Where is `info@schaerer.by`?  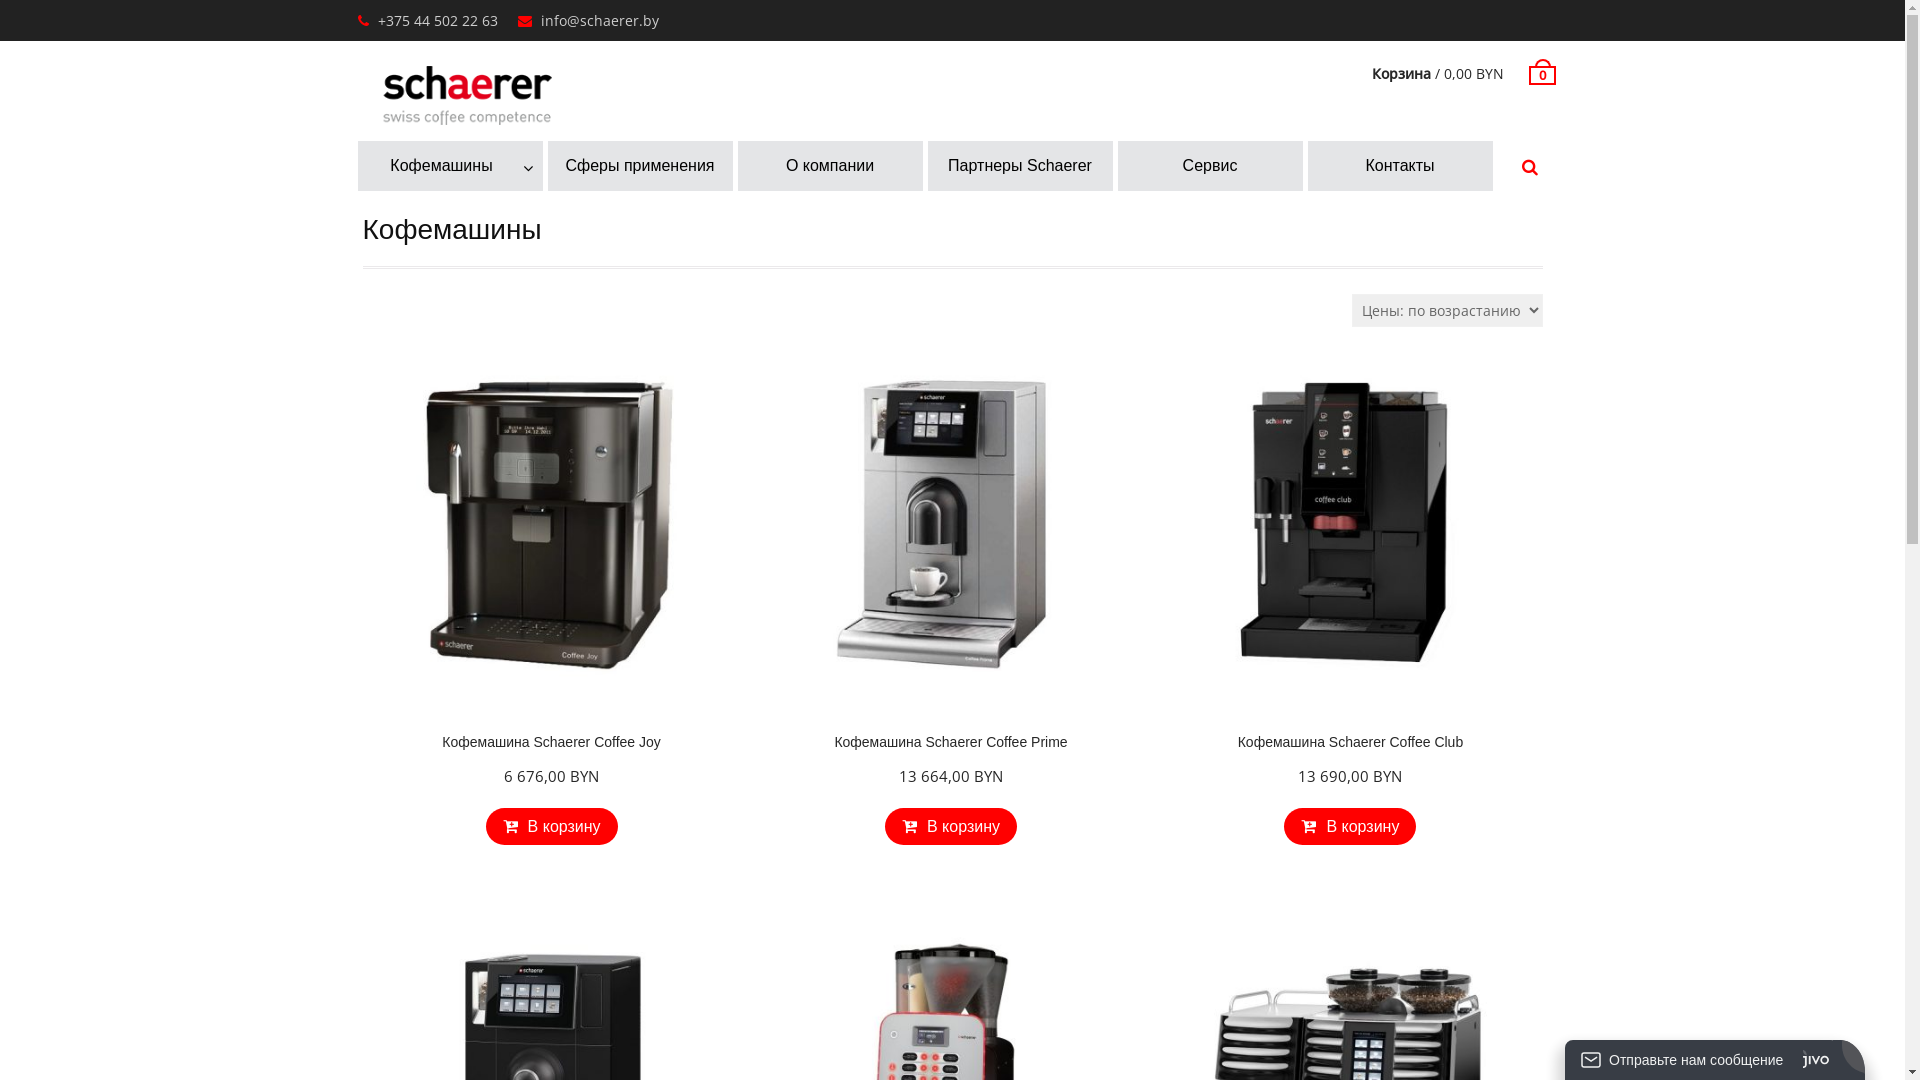
info@schaerer.by is located at coordinates (599, 20).